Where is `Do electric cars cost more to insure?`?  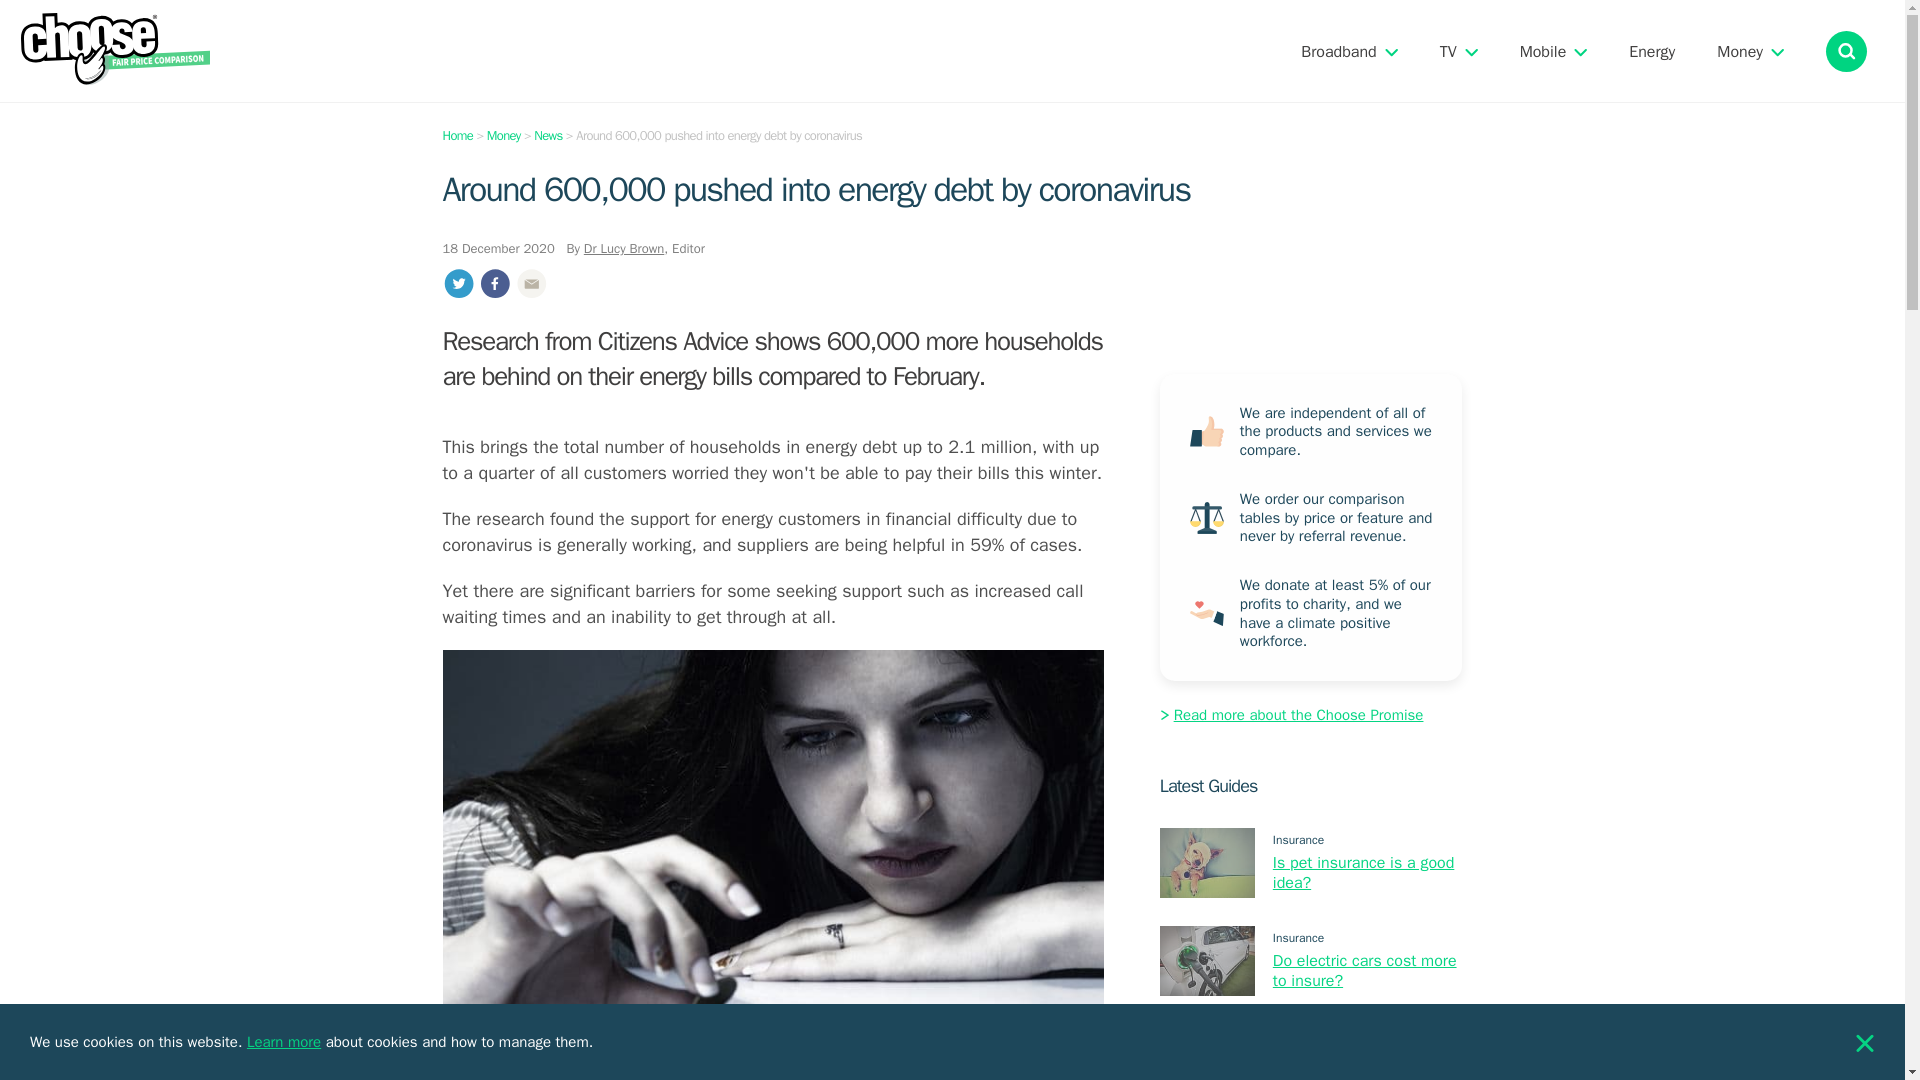
Do electric cars cost more to insure? is located at coordinates (1364, 970).